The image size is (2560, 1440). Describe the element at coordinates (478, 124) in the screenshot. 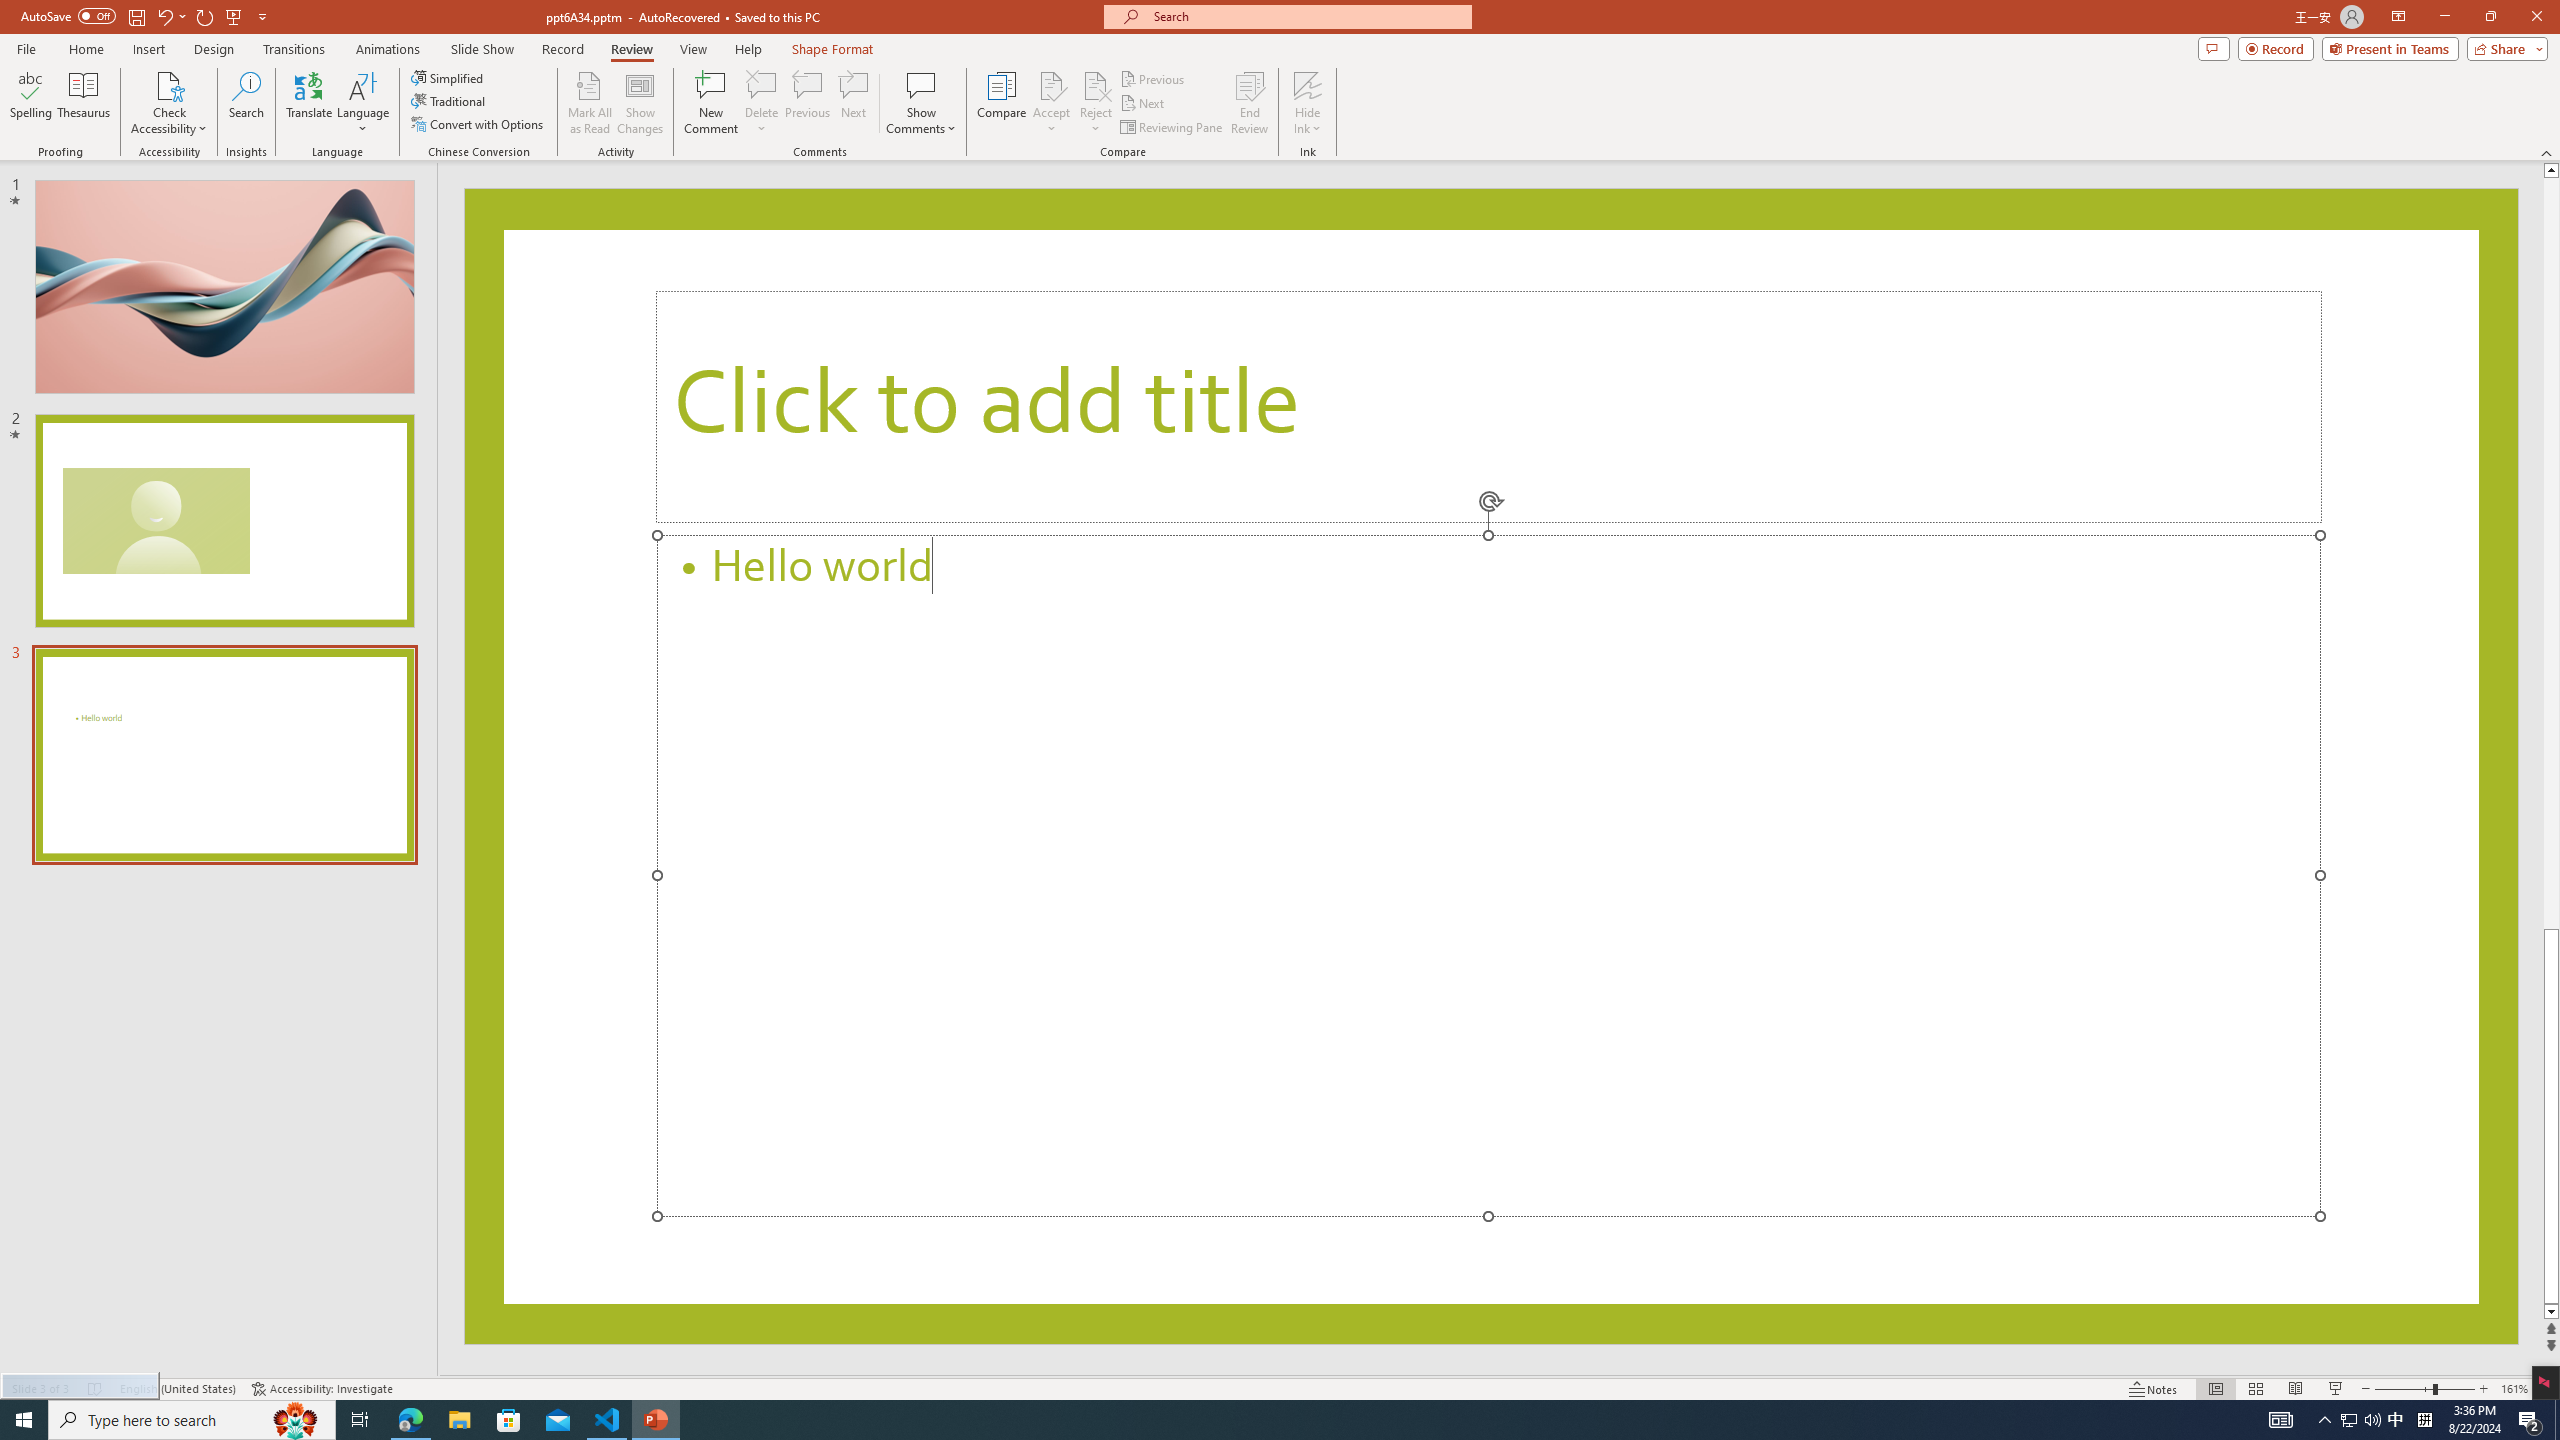

I see `Convert with Options...` at that location.